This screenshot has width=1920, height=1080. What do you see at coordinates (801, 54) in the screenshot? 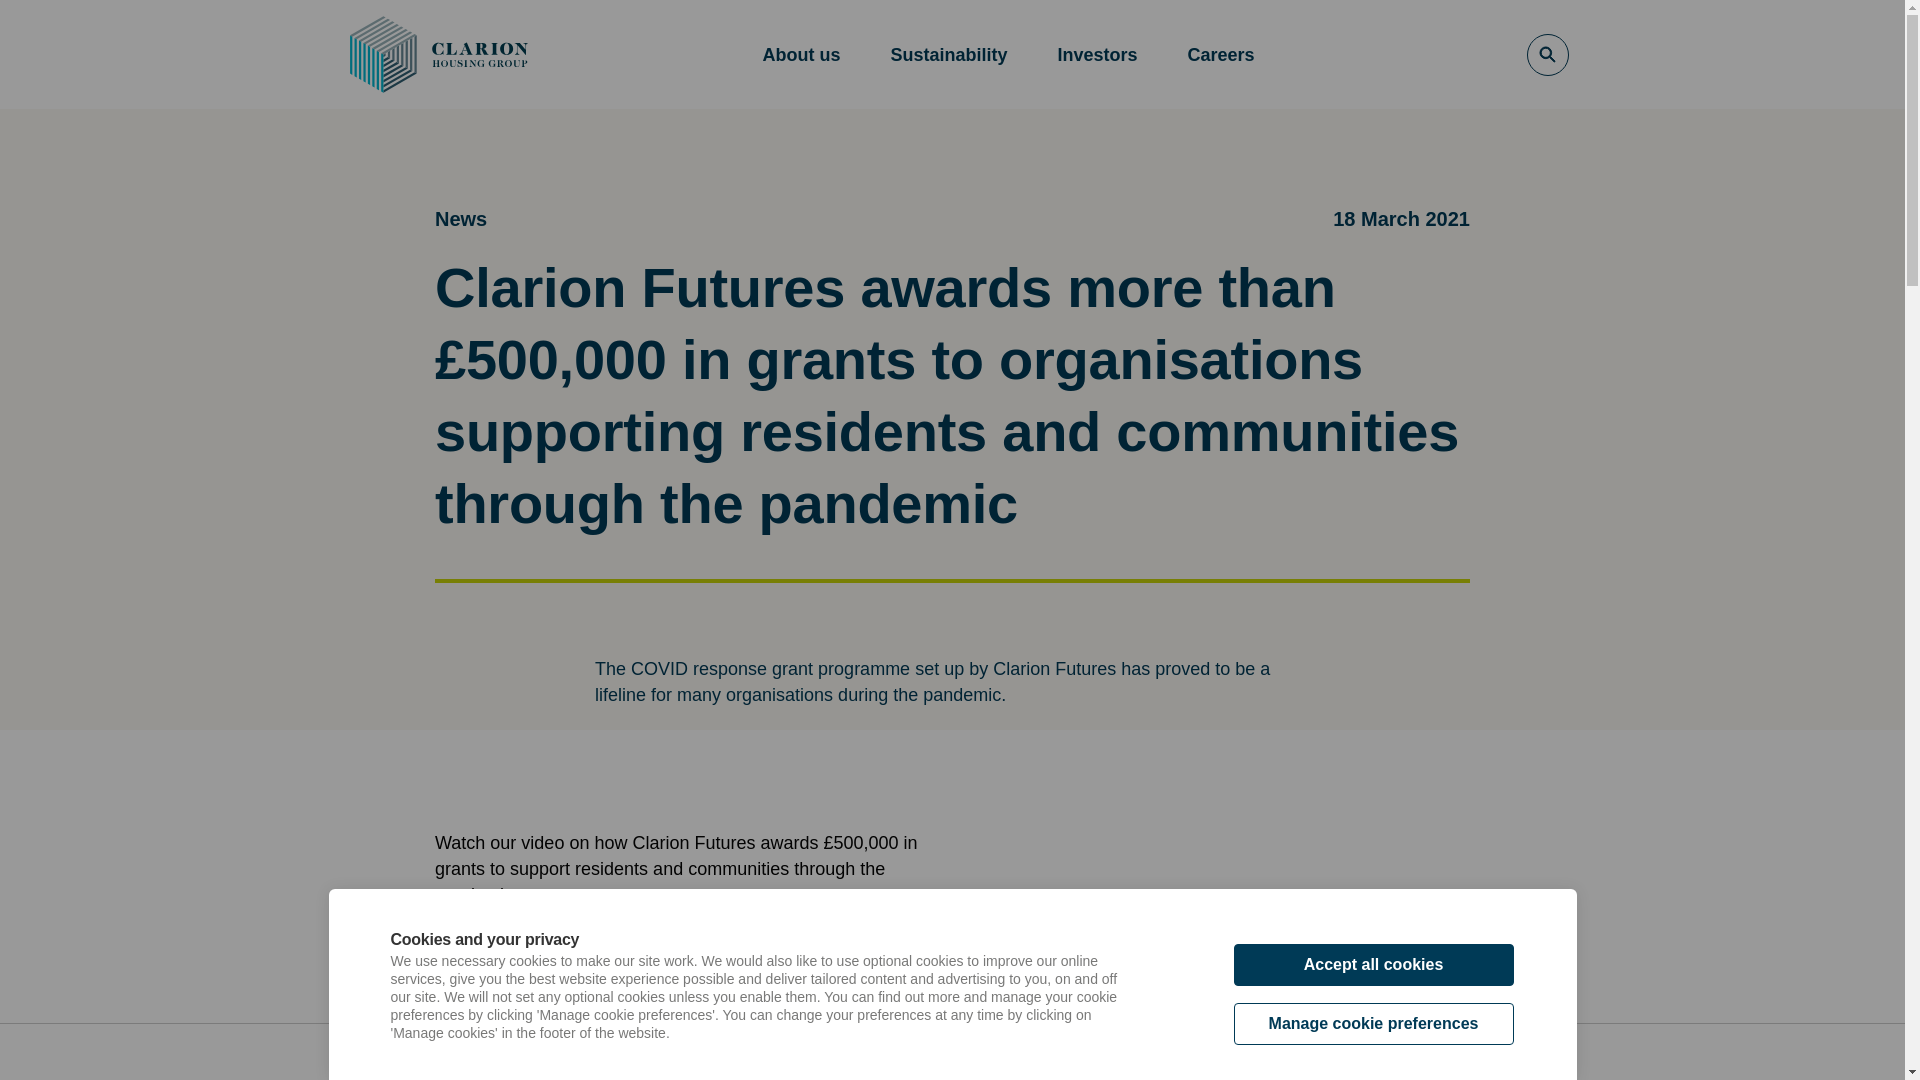
I see `About us` at bounding box center [801, 54].